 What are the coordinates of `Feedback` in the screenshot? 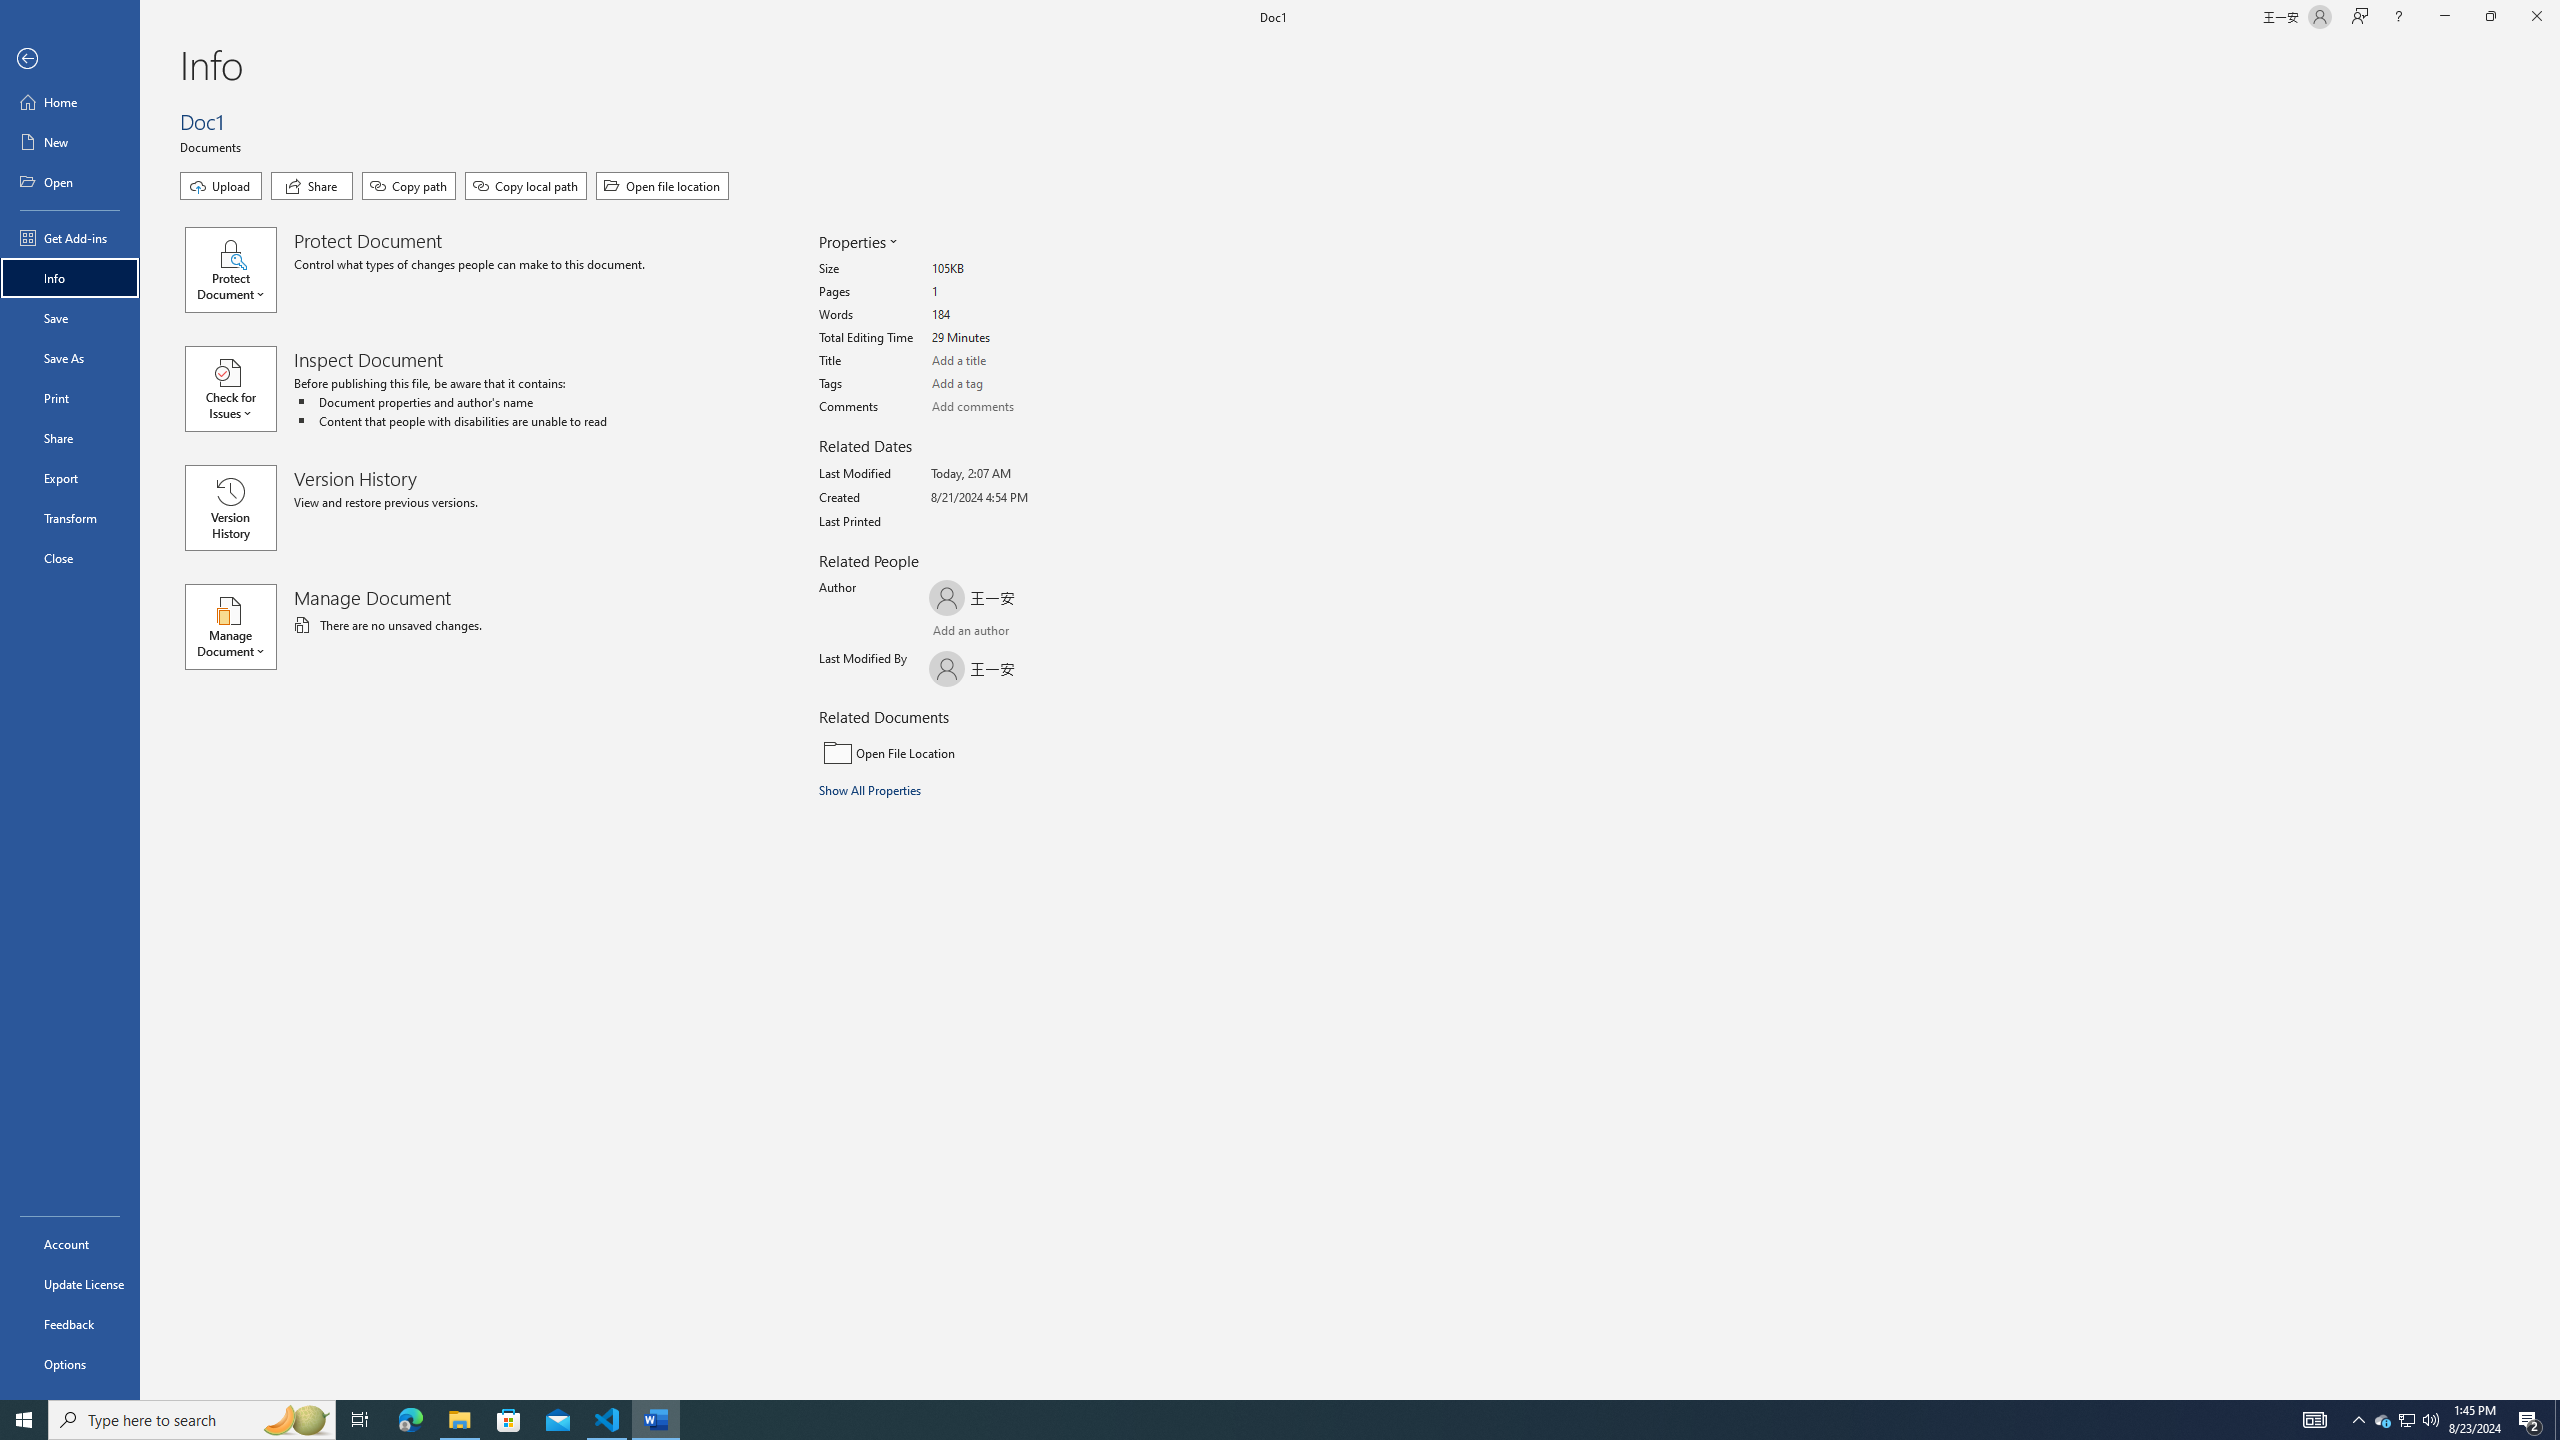 It's located at (70, 1324).